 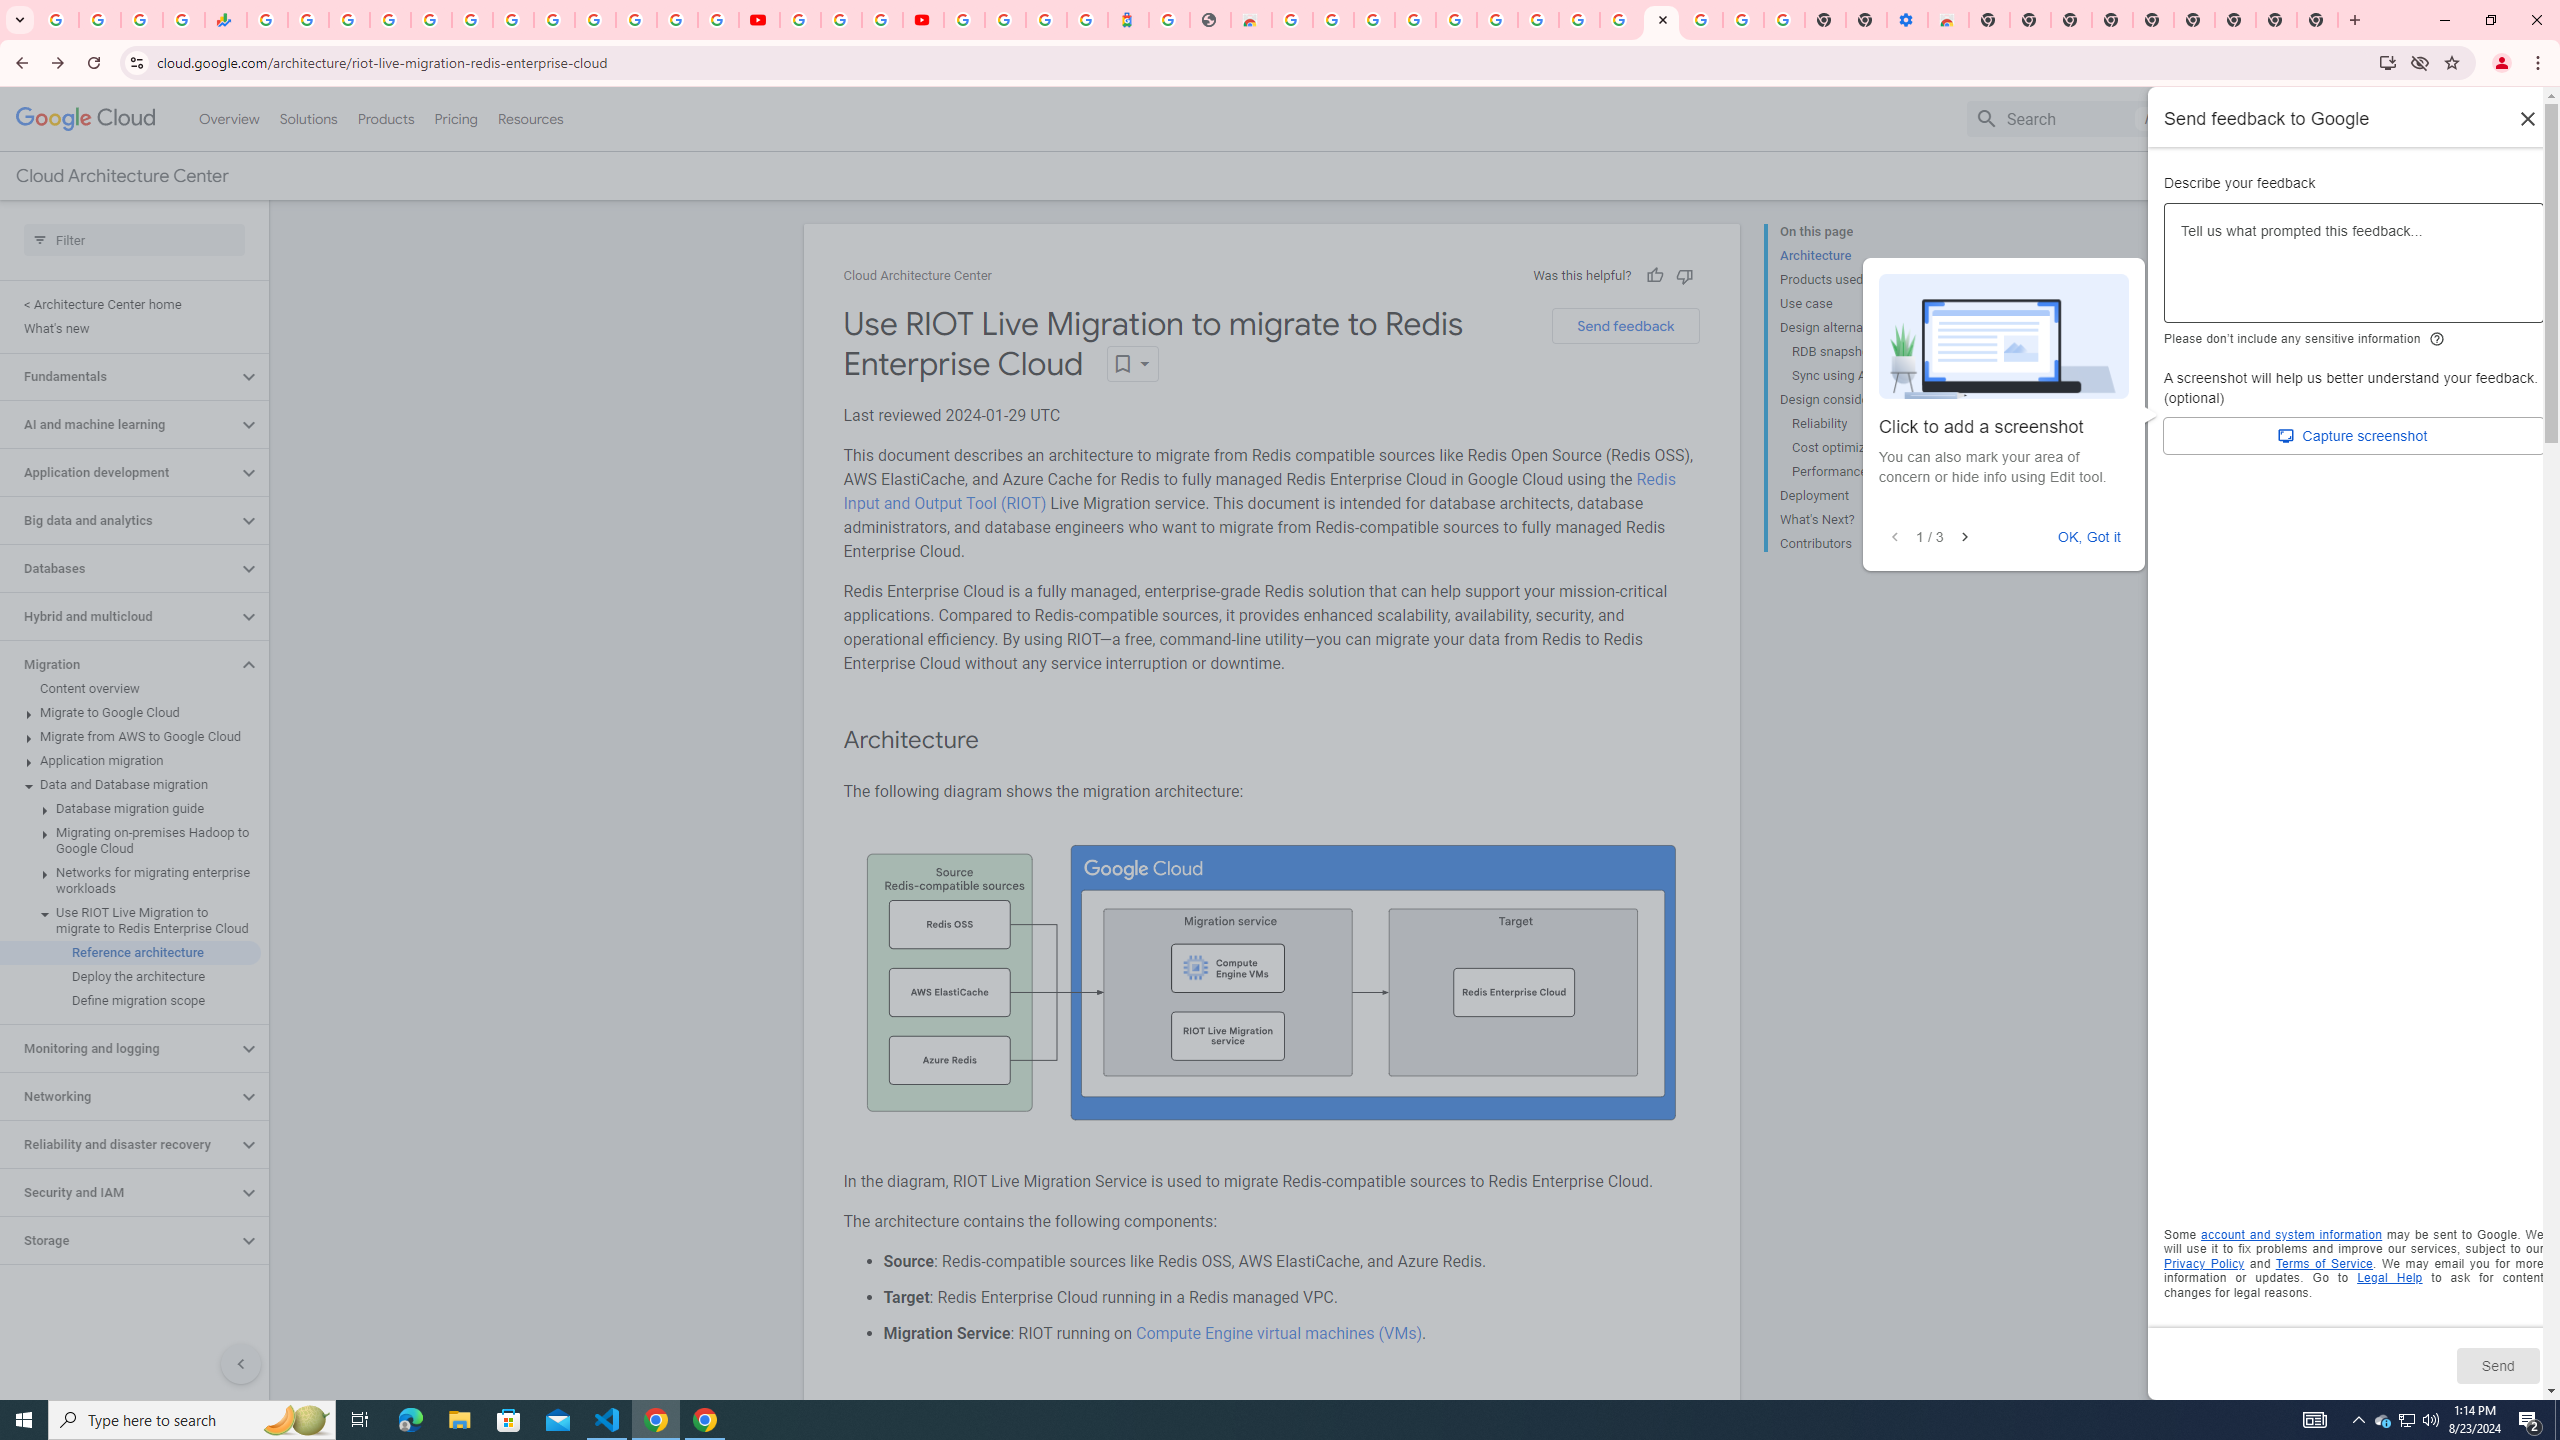 What do you see at coordinates (2354, 436) in the screenshot?
I see `Capture screenshot` at bounding box center [2354, 436].